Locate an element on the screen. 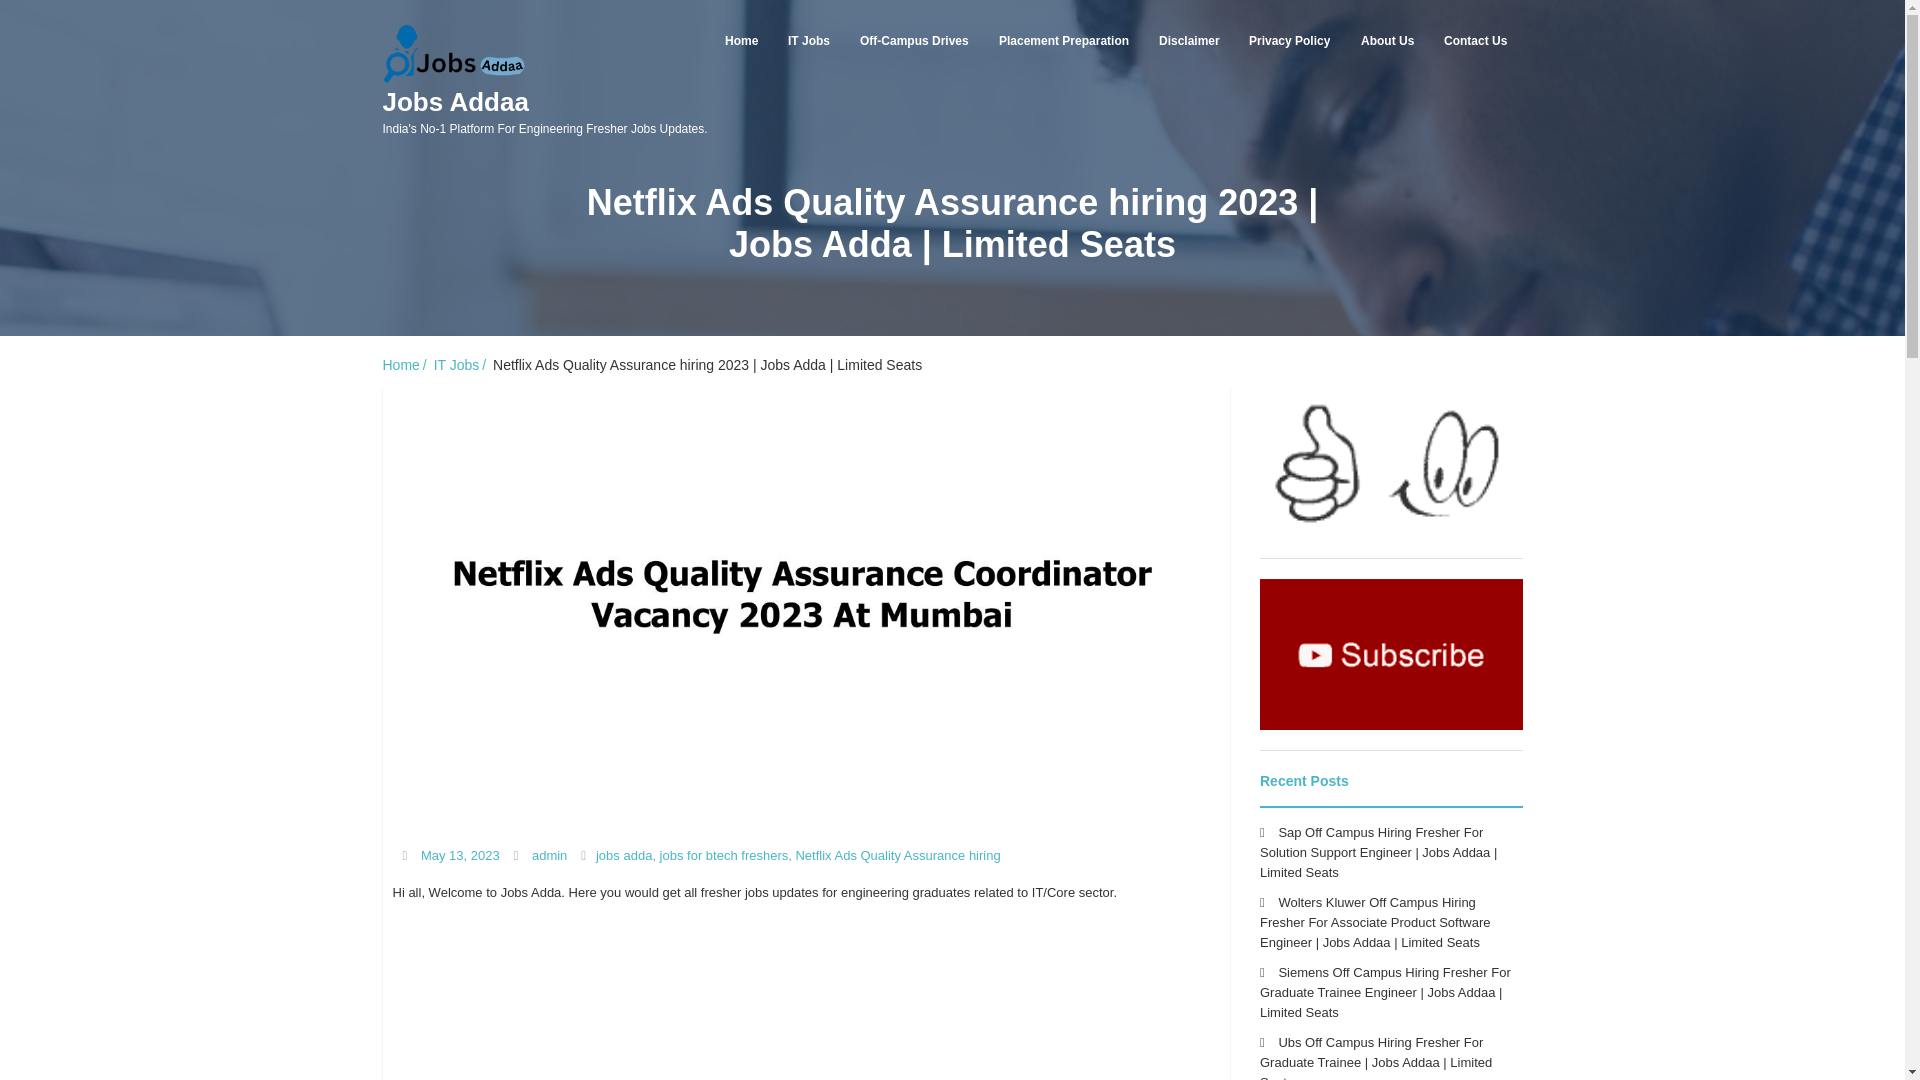 The width and height of the screenshot is (1920, 1080). Disclaimer is located at coordinates (1189, 40).